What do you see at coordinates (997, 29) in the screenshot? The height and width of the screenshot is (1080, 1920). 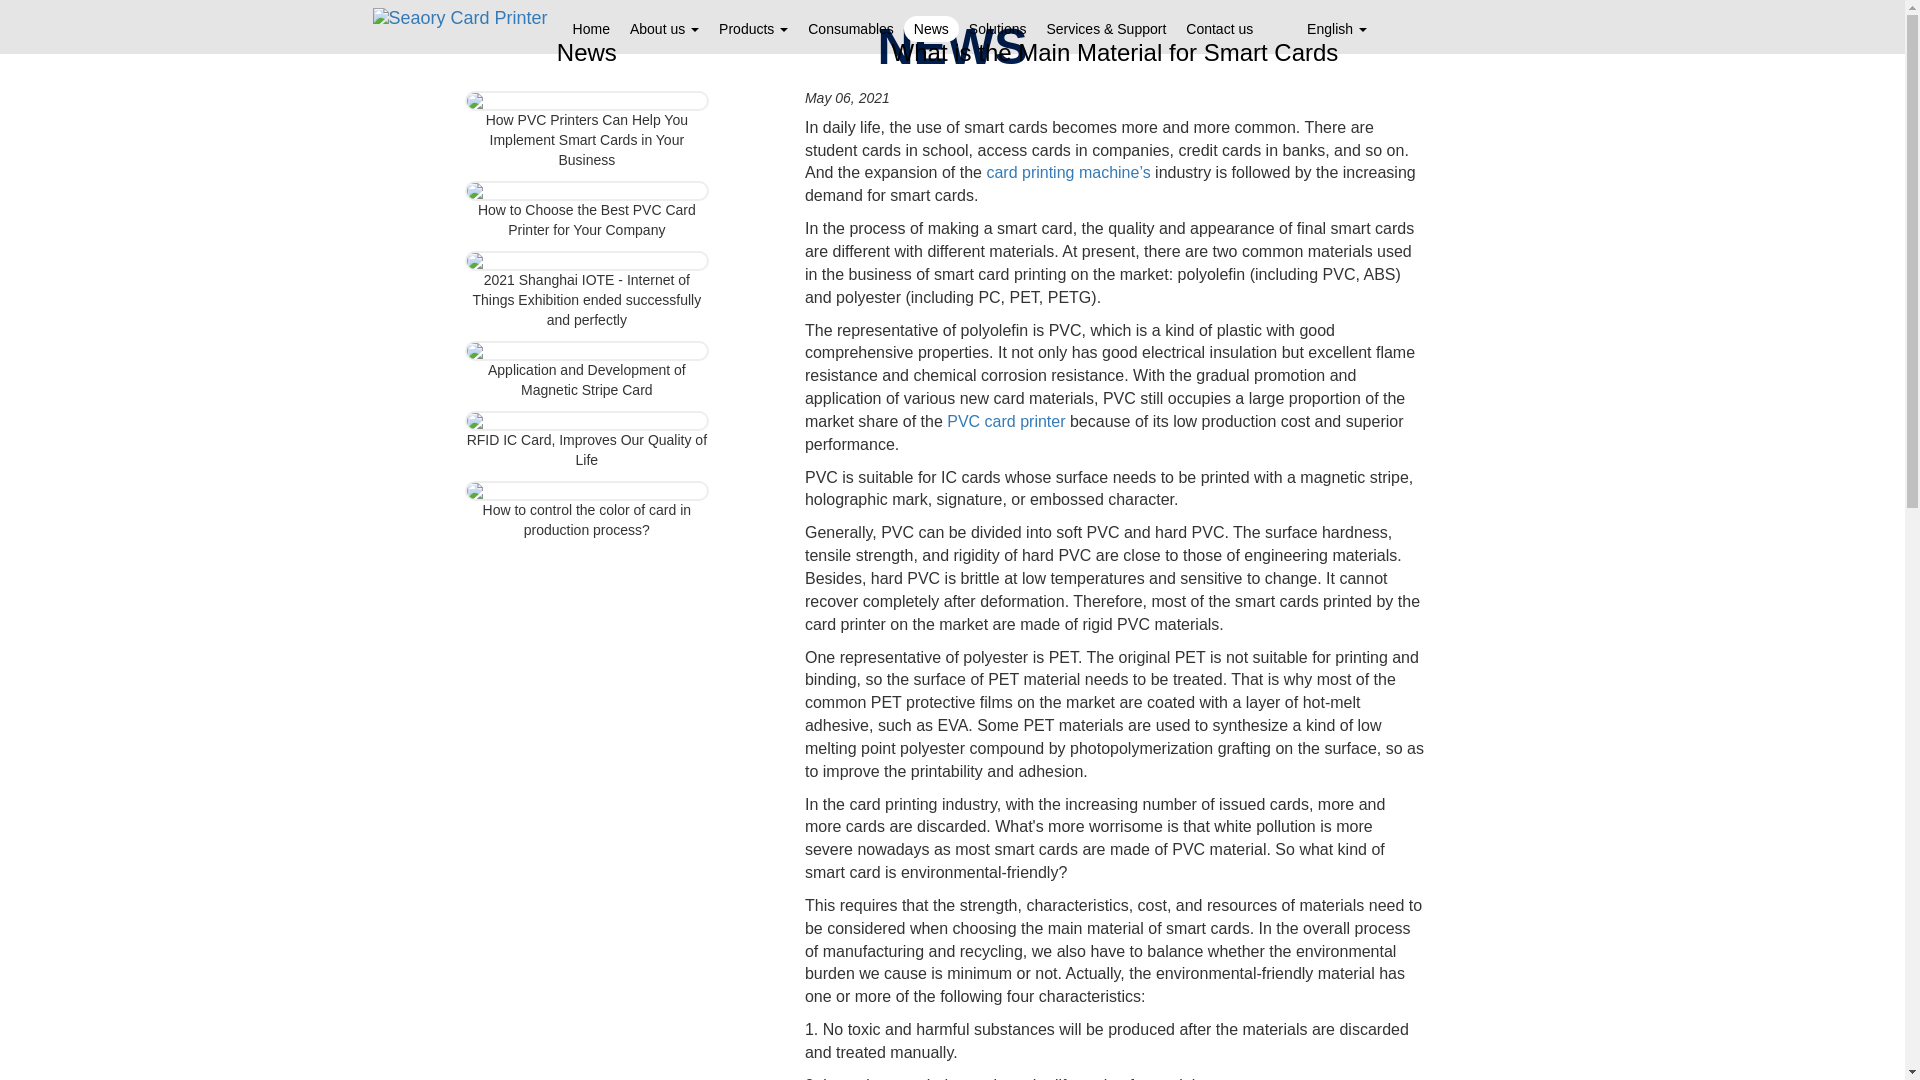 I see `Solutions` at bounding box center [997, 29].